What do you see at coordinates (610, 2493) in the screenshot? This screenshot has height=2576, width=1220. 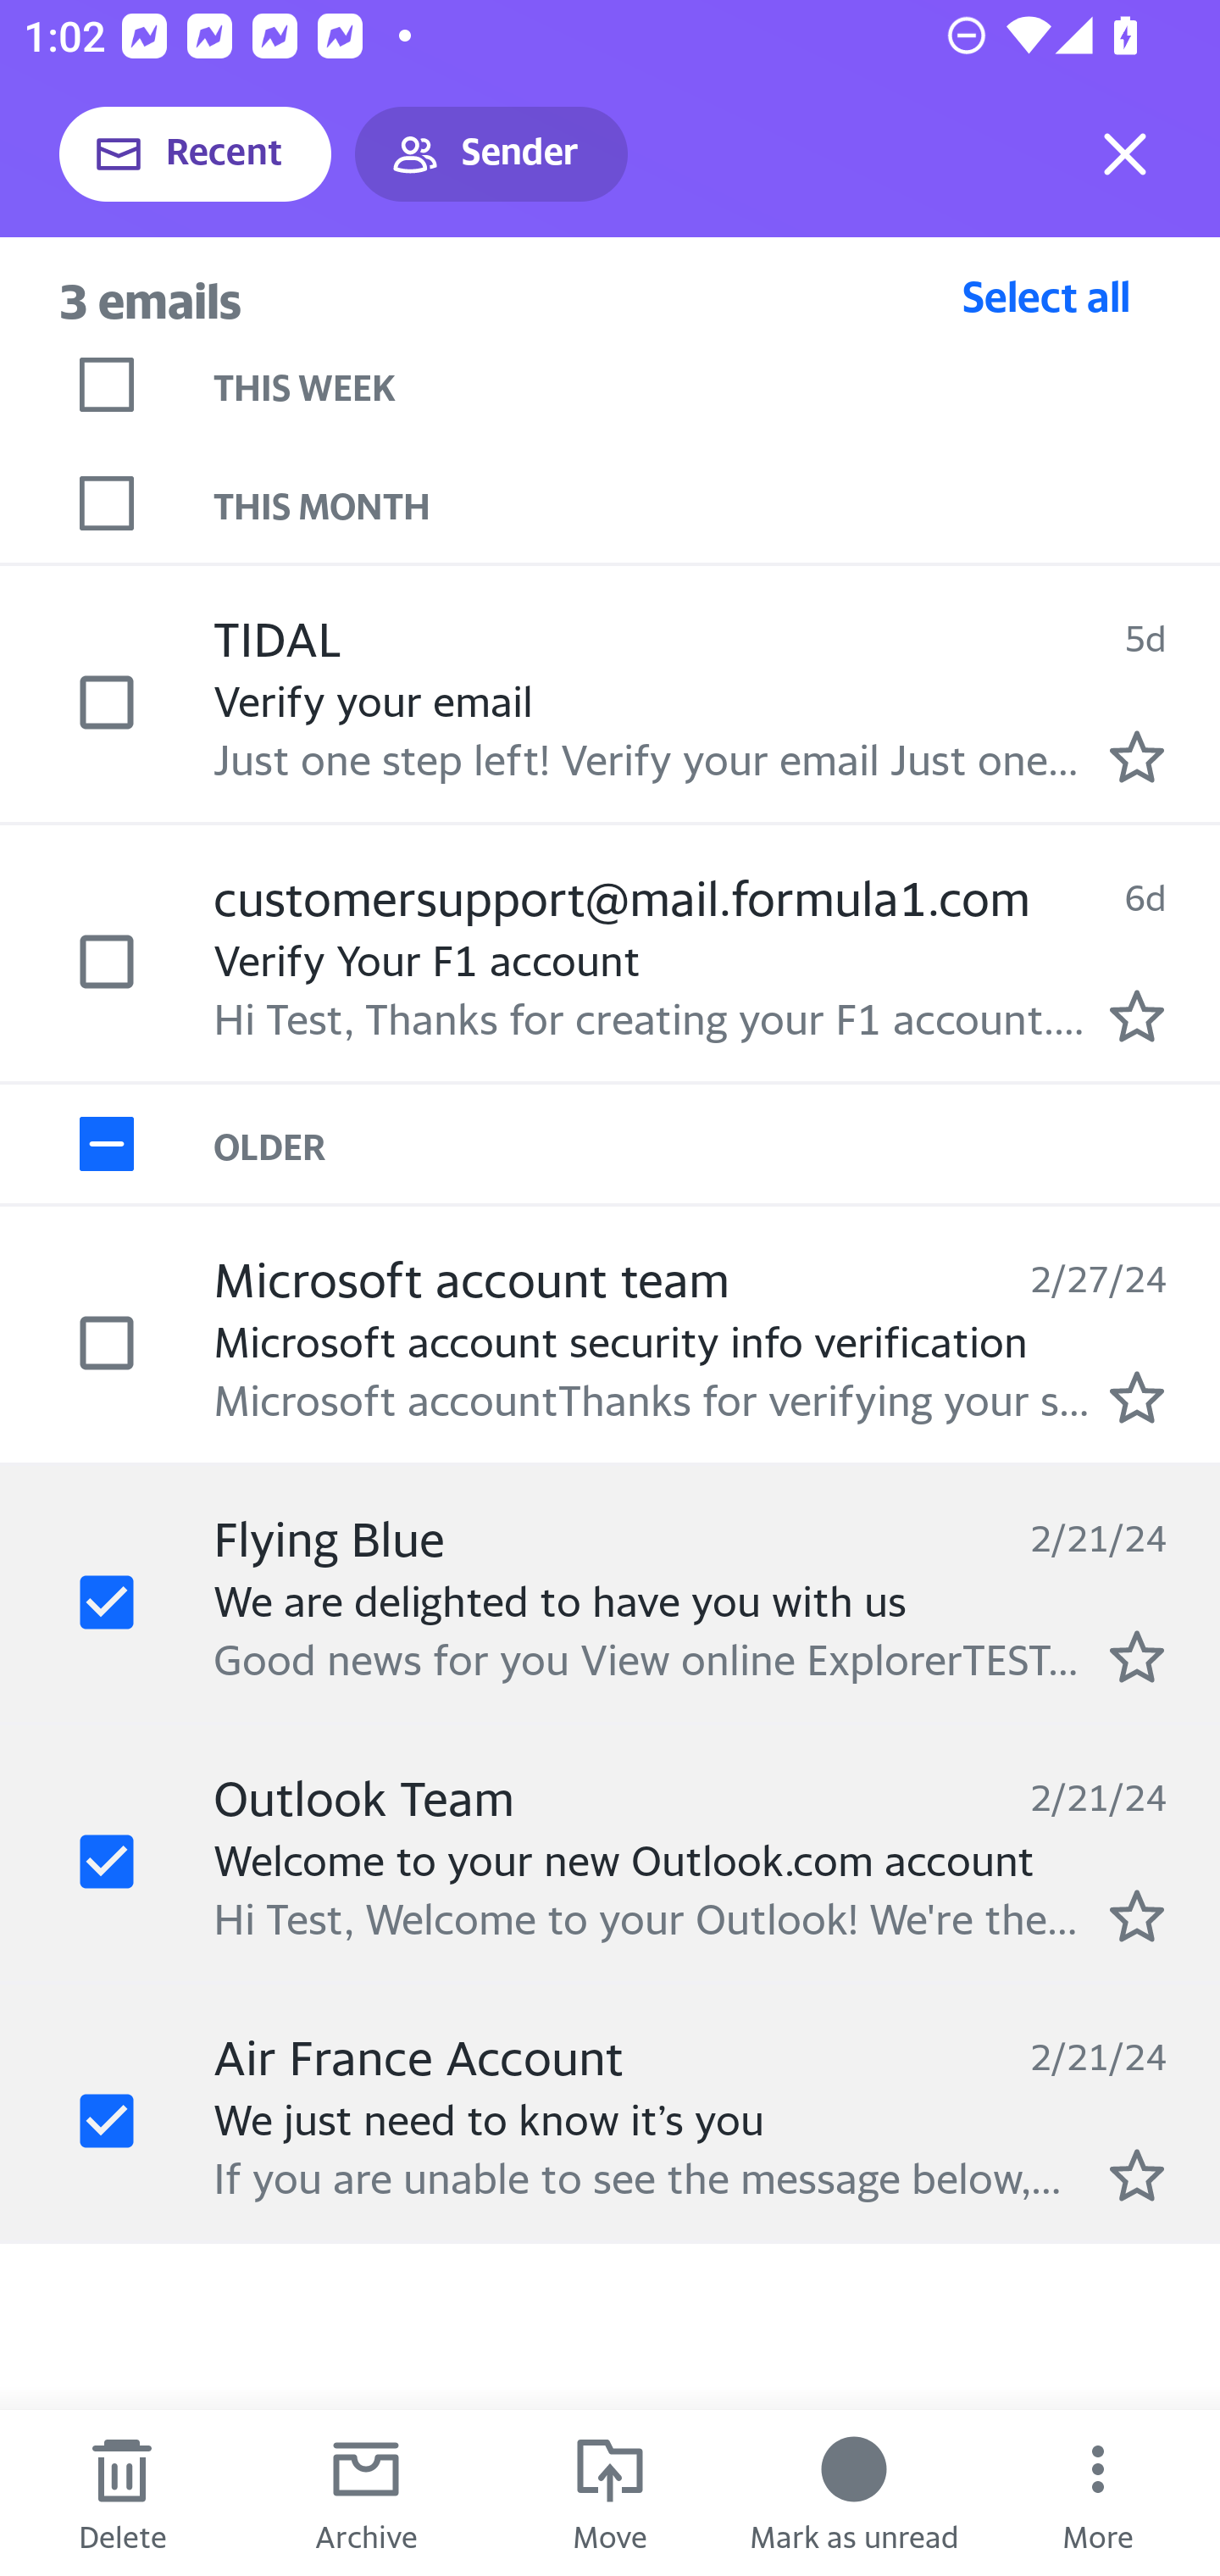 I see `Move` at bounding box center [610, 2493].